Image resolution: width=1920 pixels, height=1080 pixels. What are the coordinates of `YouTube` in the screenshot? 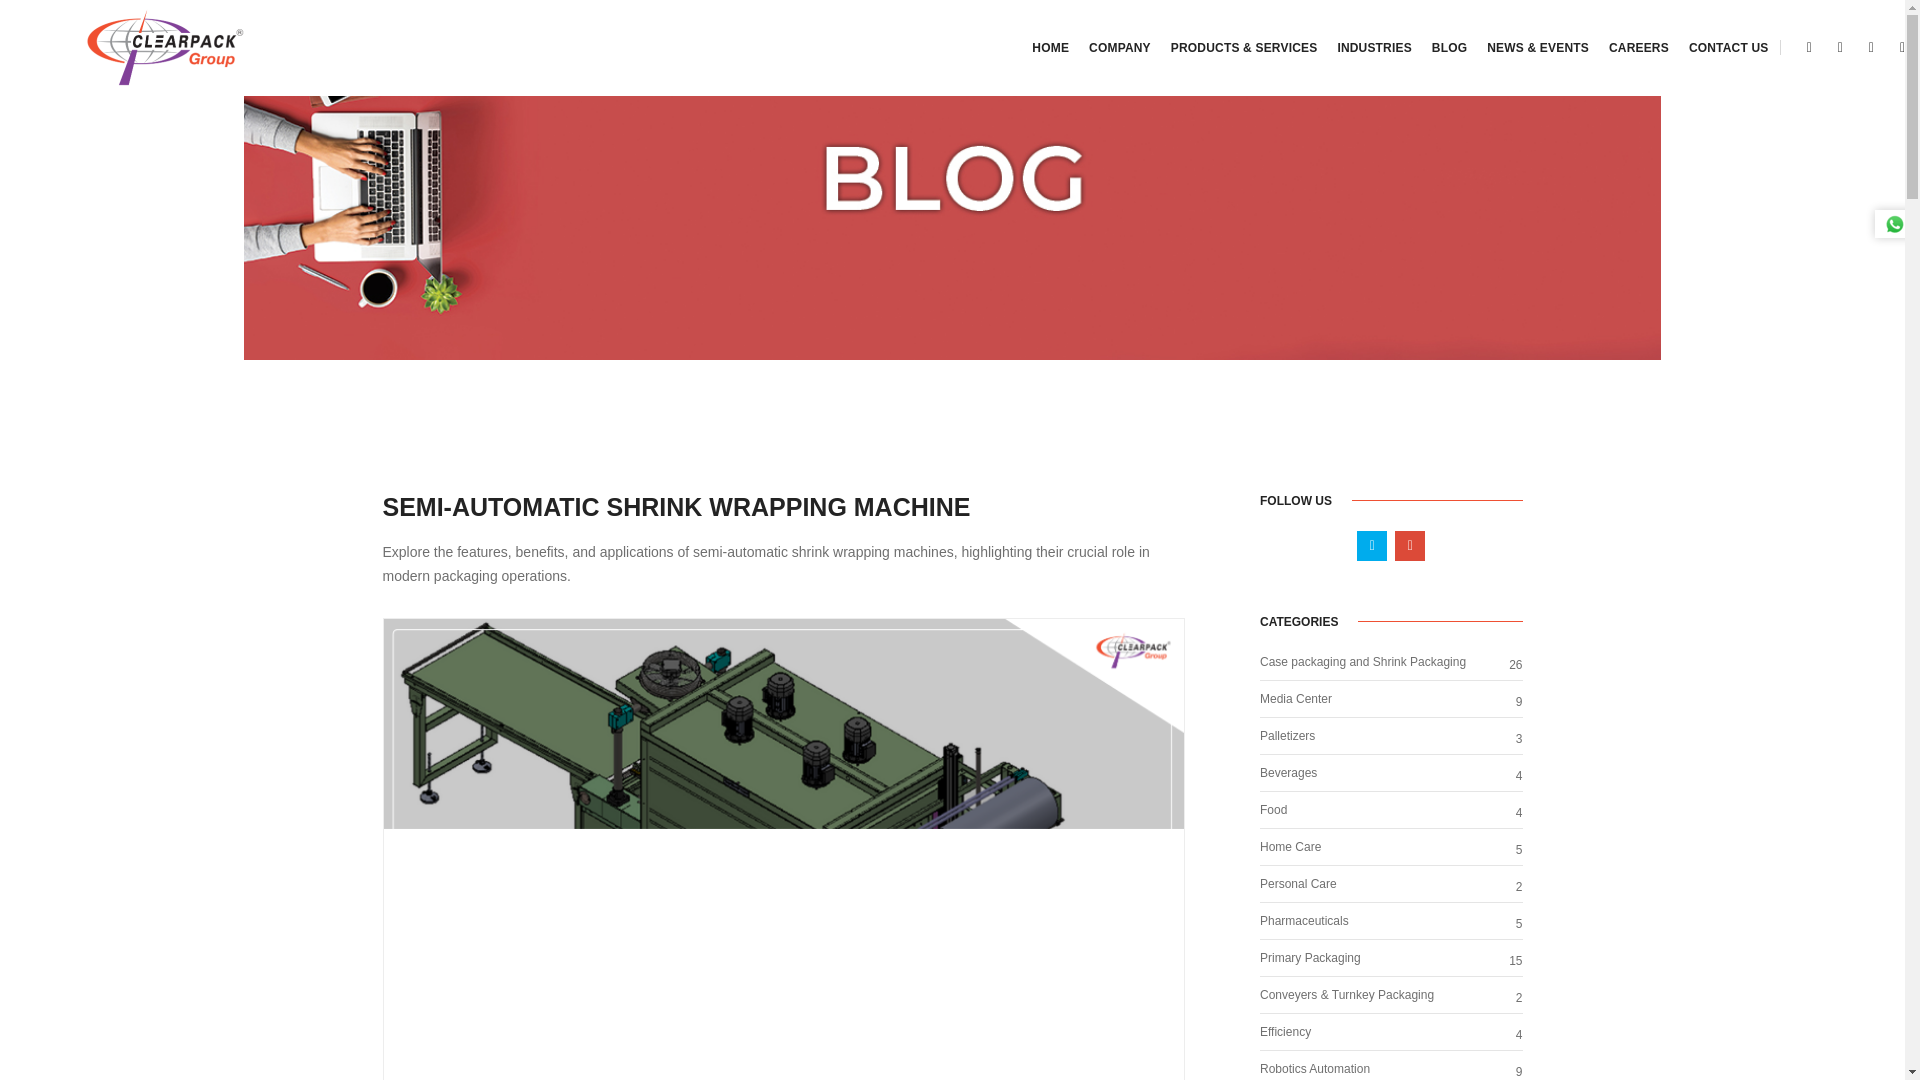 It's located at (1840, 46).